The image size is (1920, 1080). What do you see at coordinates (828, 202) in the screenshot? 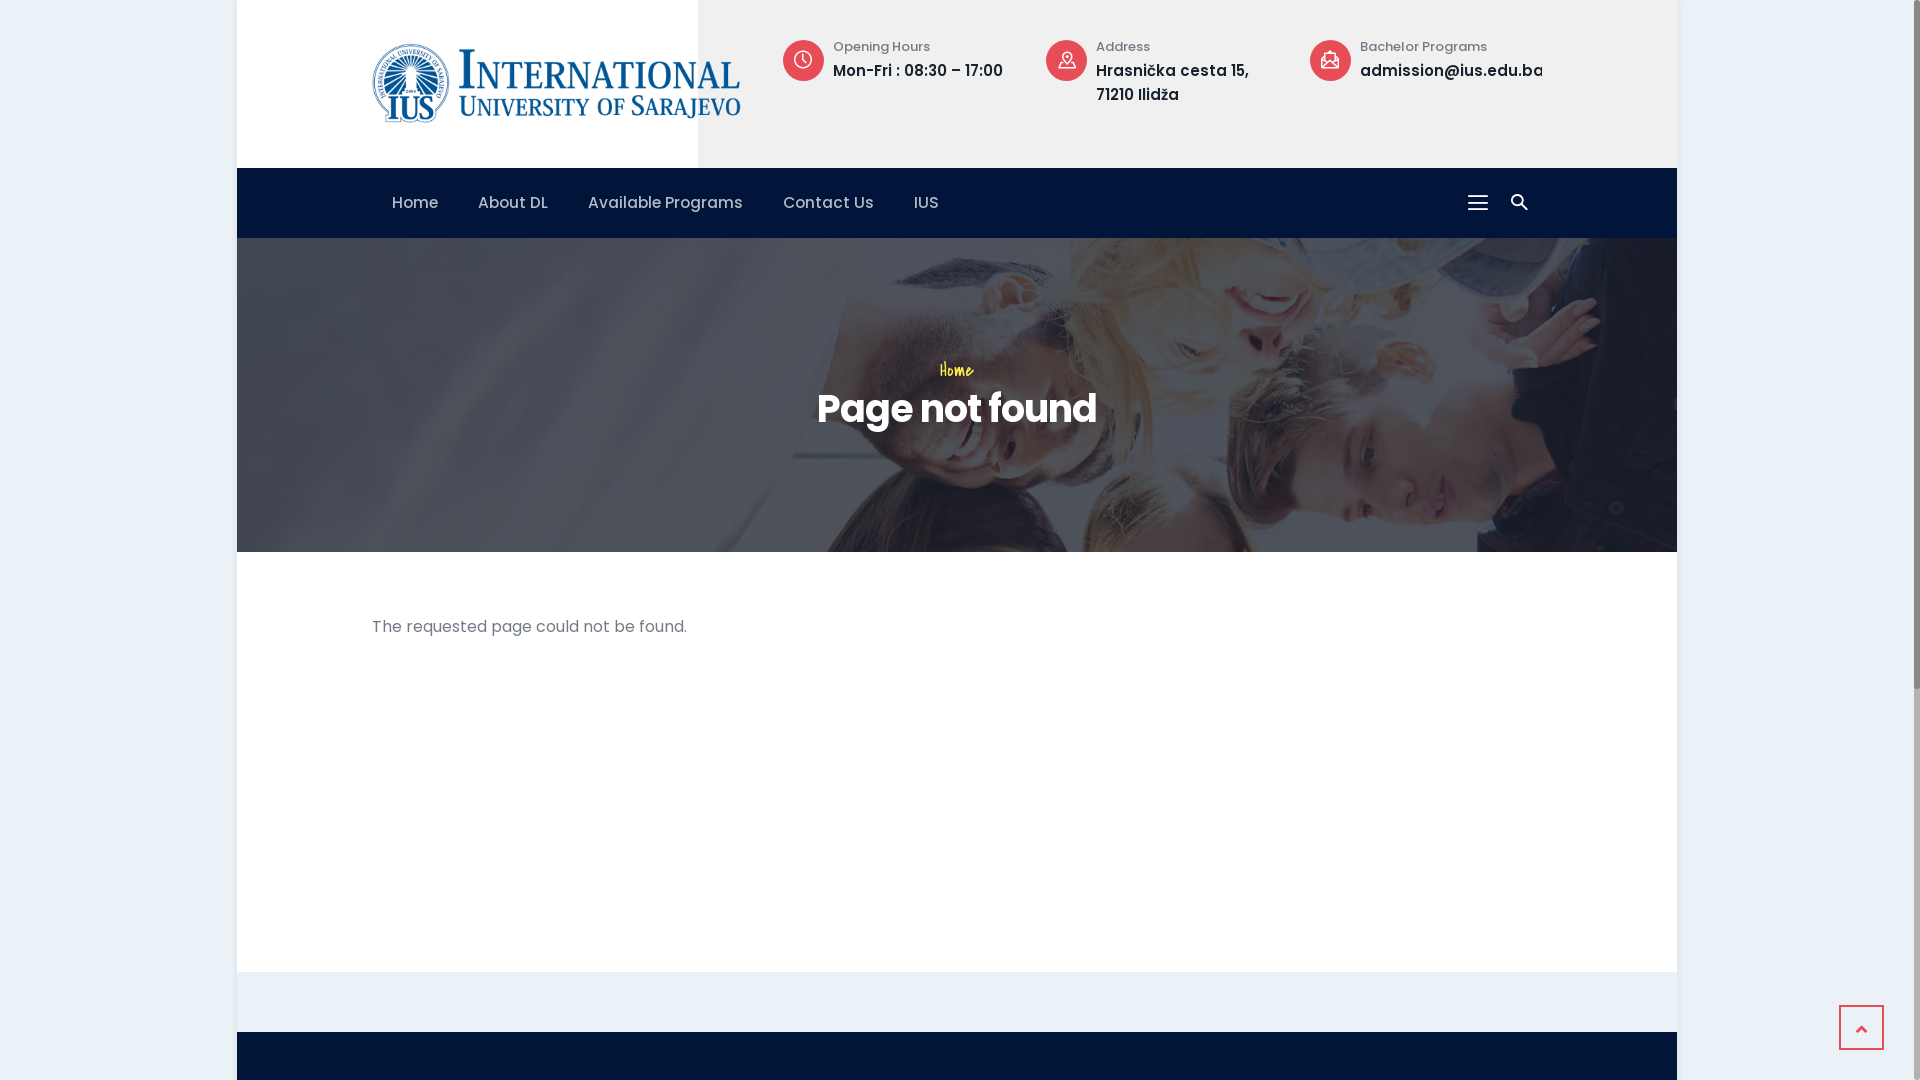
I see `Contact Us` at bounding box center [828, 202].